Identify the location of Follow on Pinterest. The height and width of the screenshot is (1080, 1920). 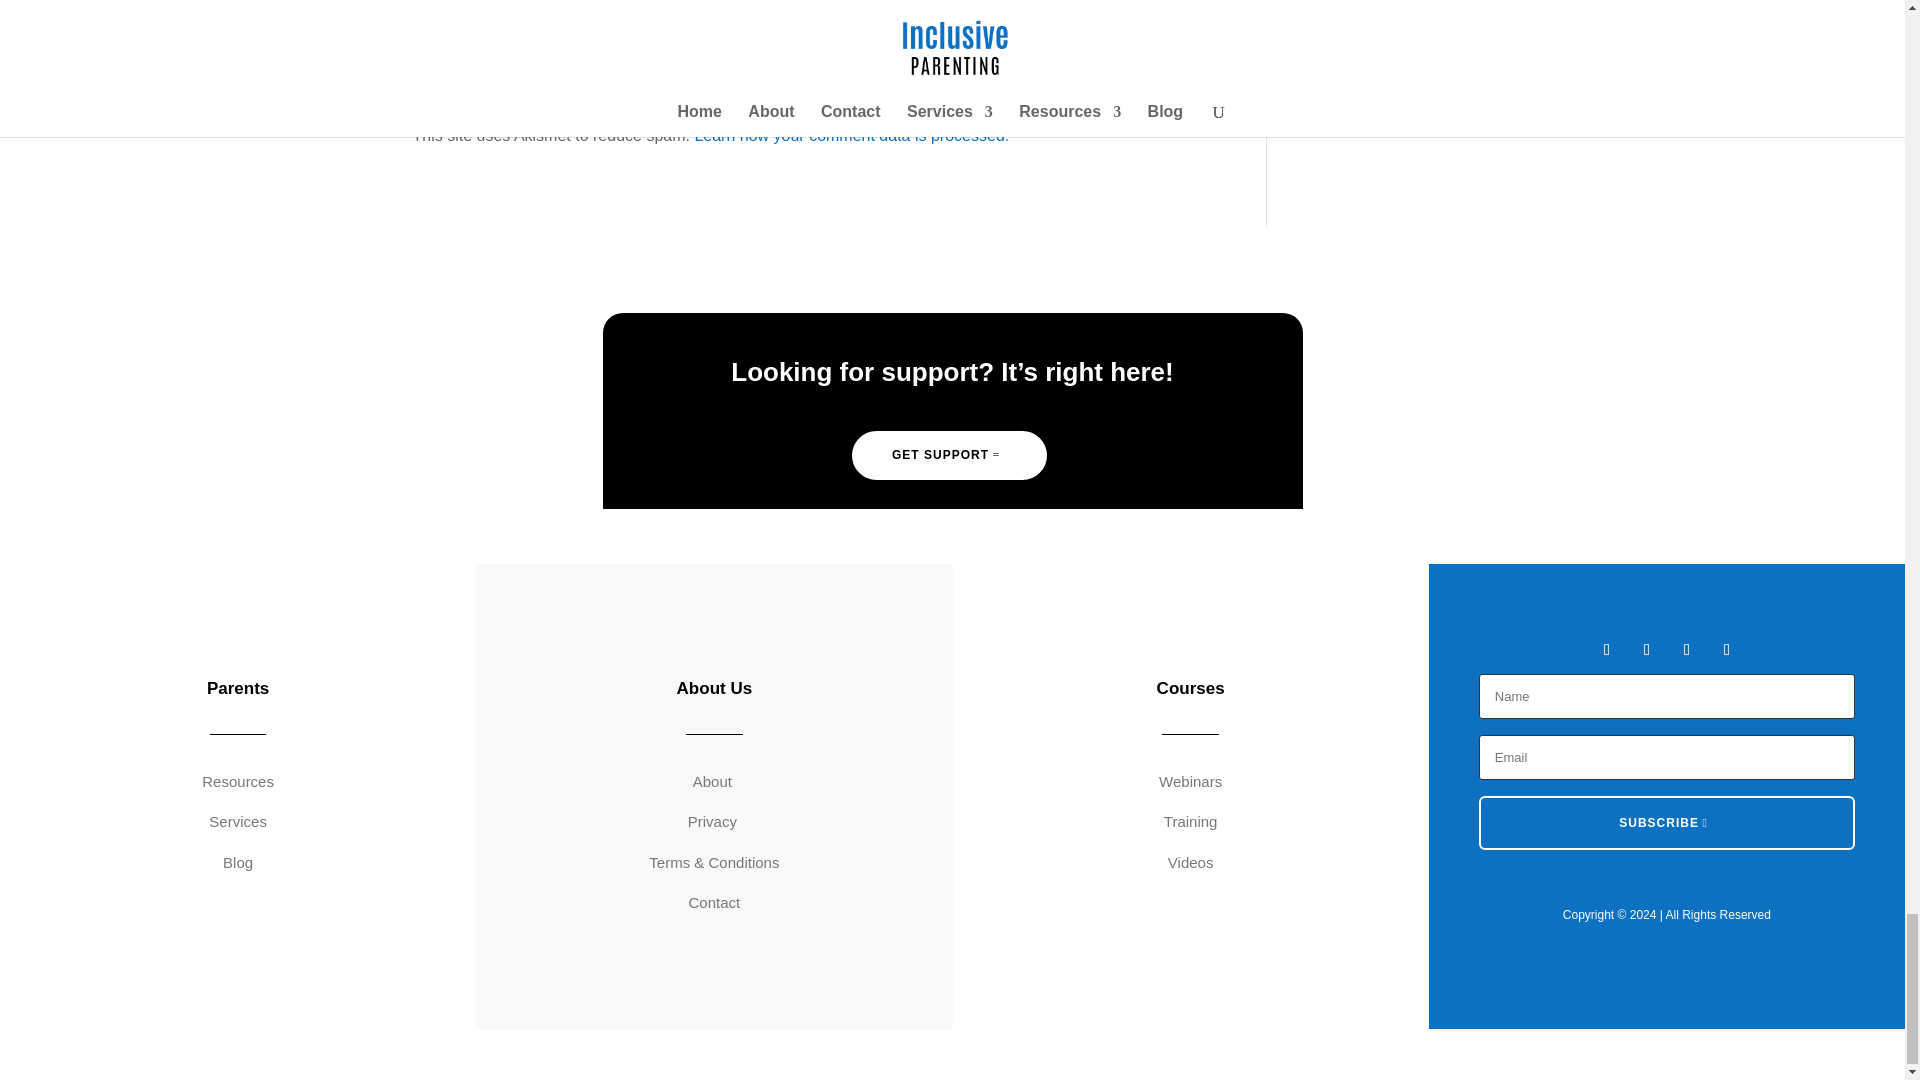
(1726, 650).